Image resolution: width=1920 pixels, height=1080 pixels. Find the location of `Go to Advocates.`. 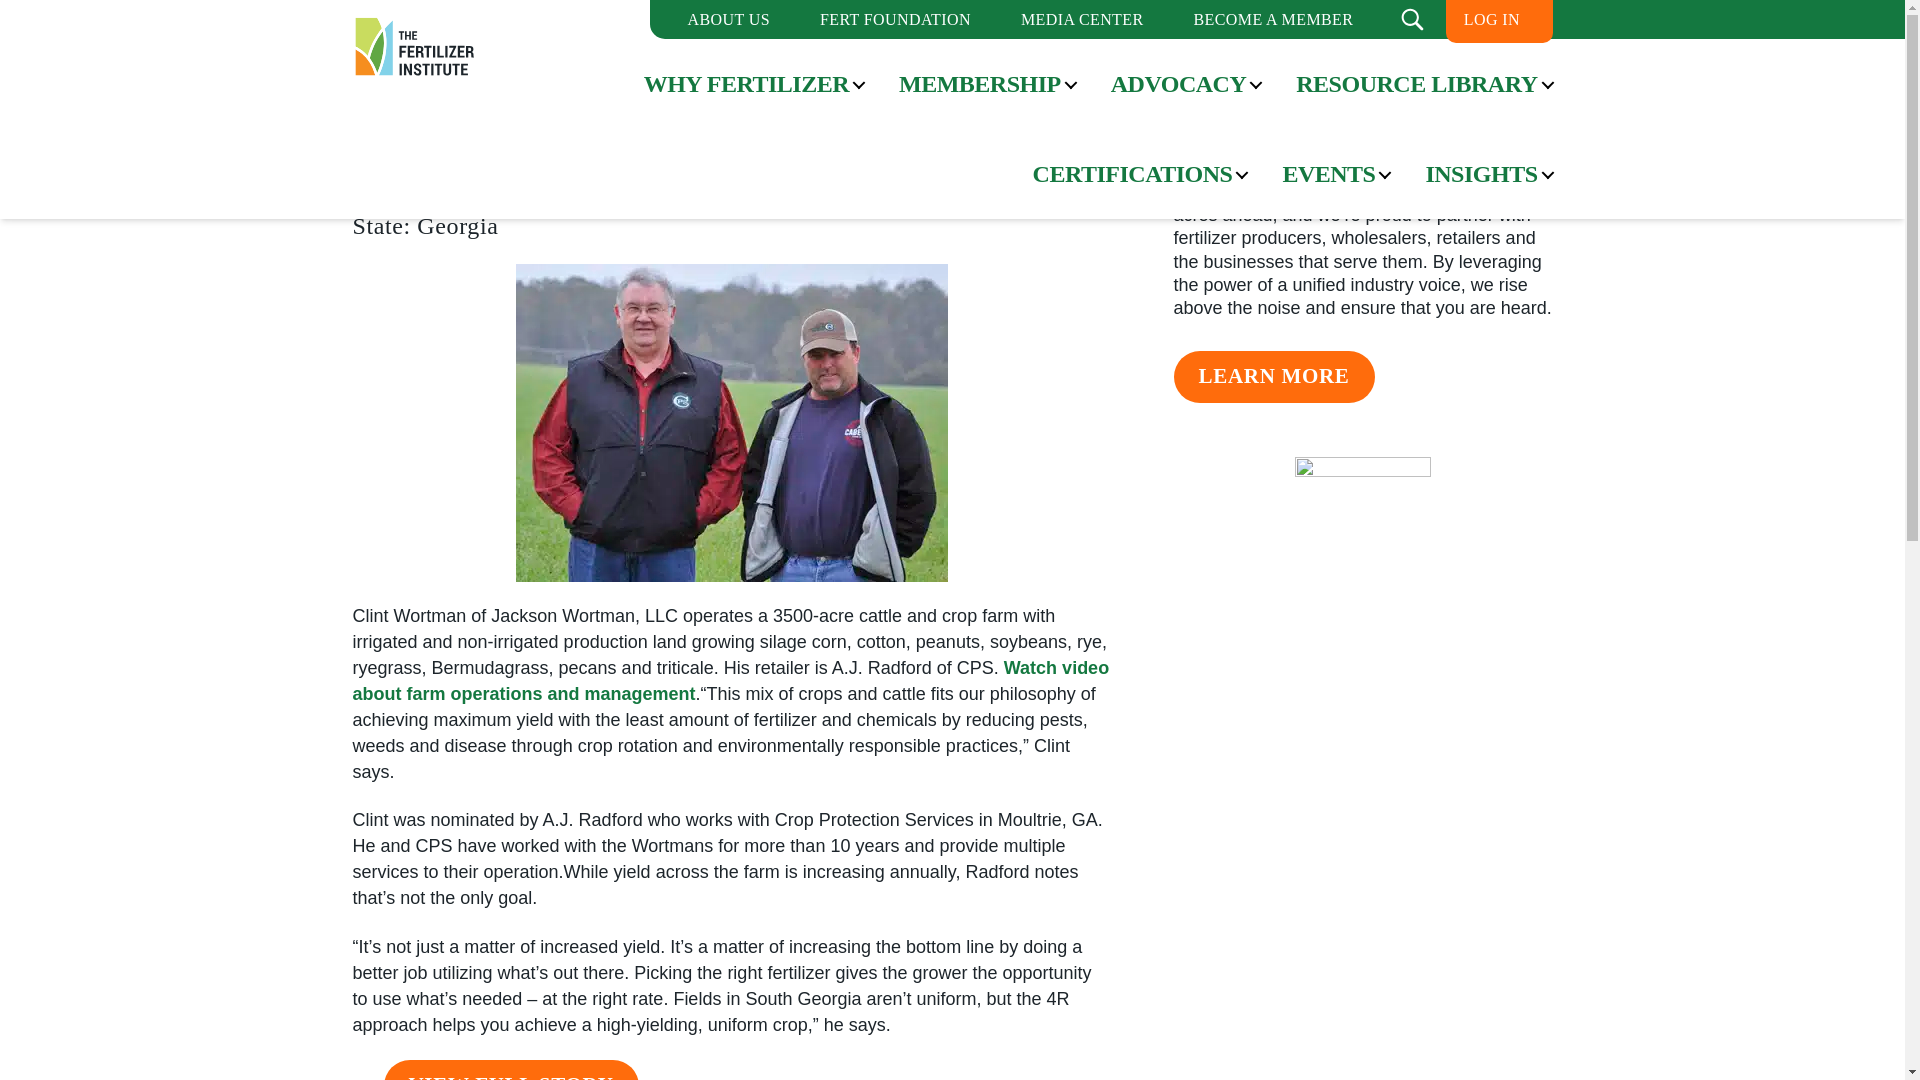

Go to Advocates. is located at coordinates (583, 22).